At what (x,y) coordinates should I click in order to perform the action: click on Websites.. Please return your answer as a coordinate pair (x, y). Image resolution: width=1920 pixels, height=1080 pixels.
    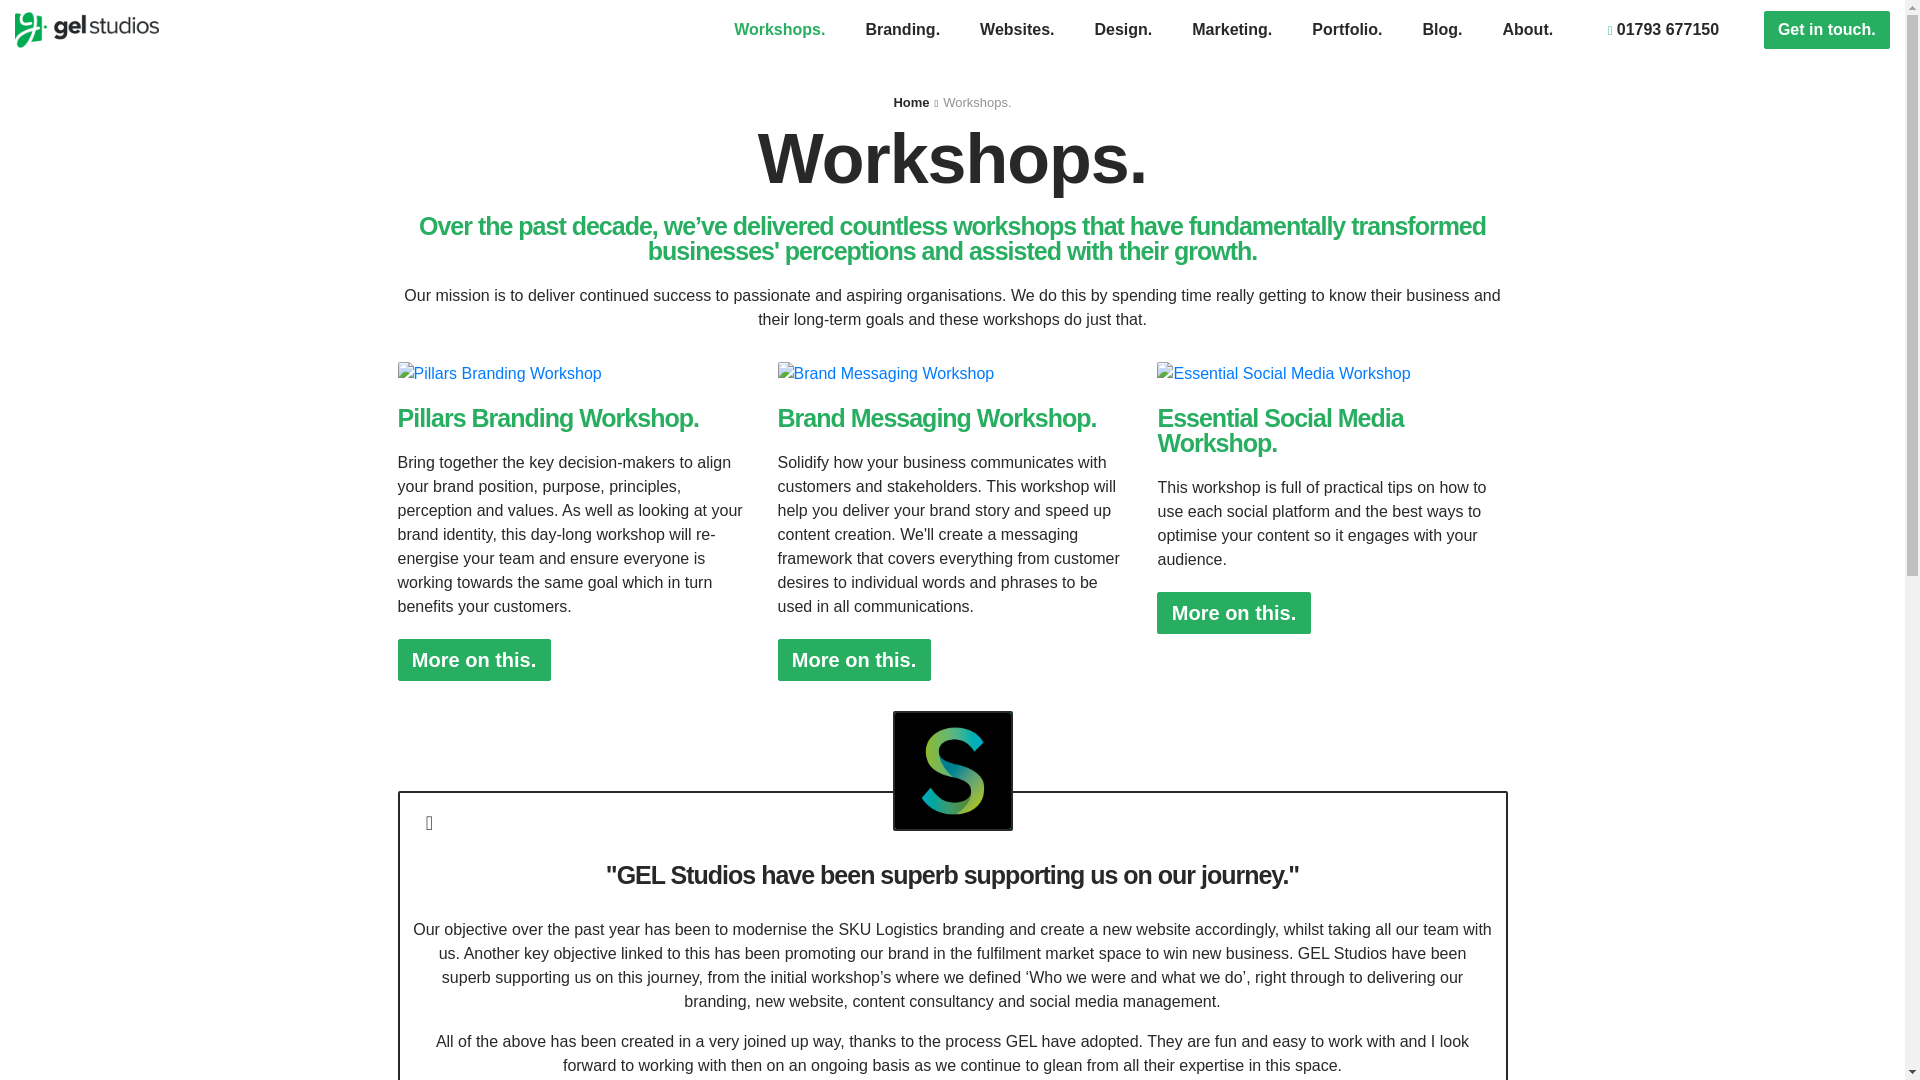
    Looking at the image, I should click on (1016, 29).